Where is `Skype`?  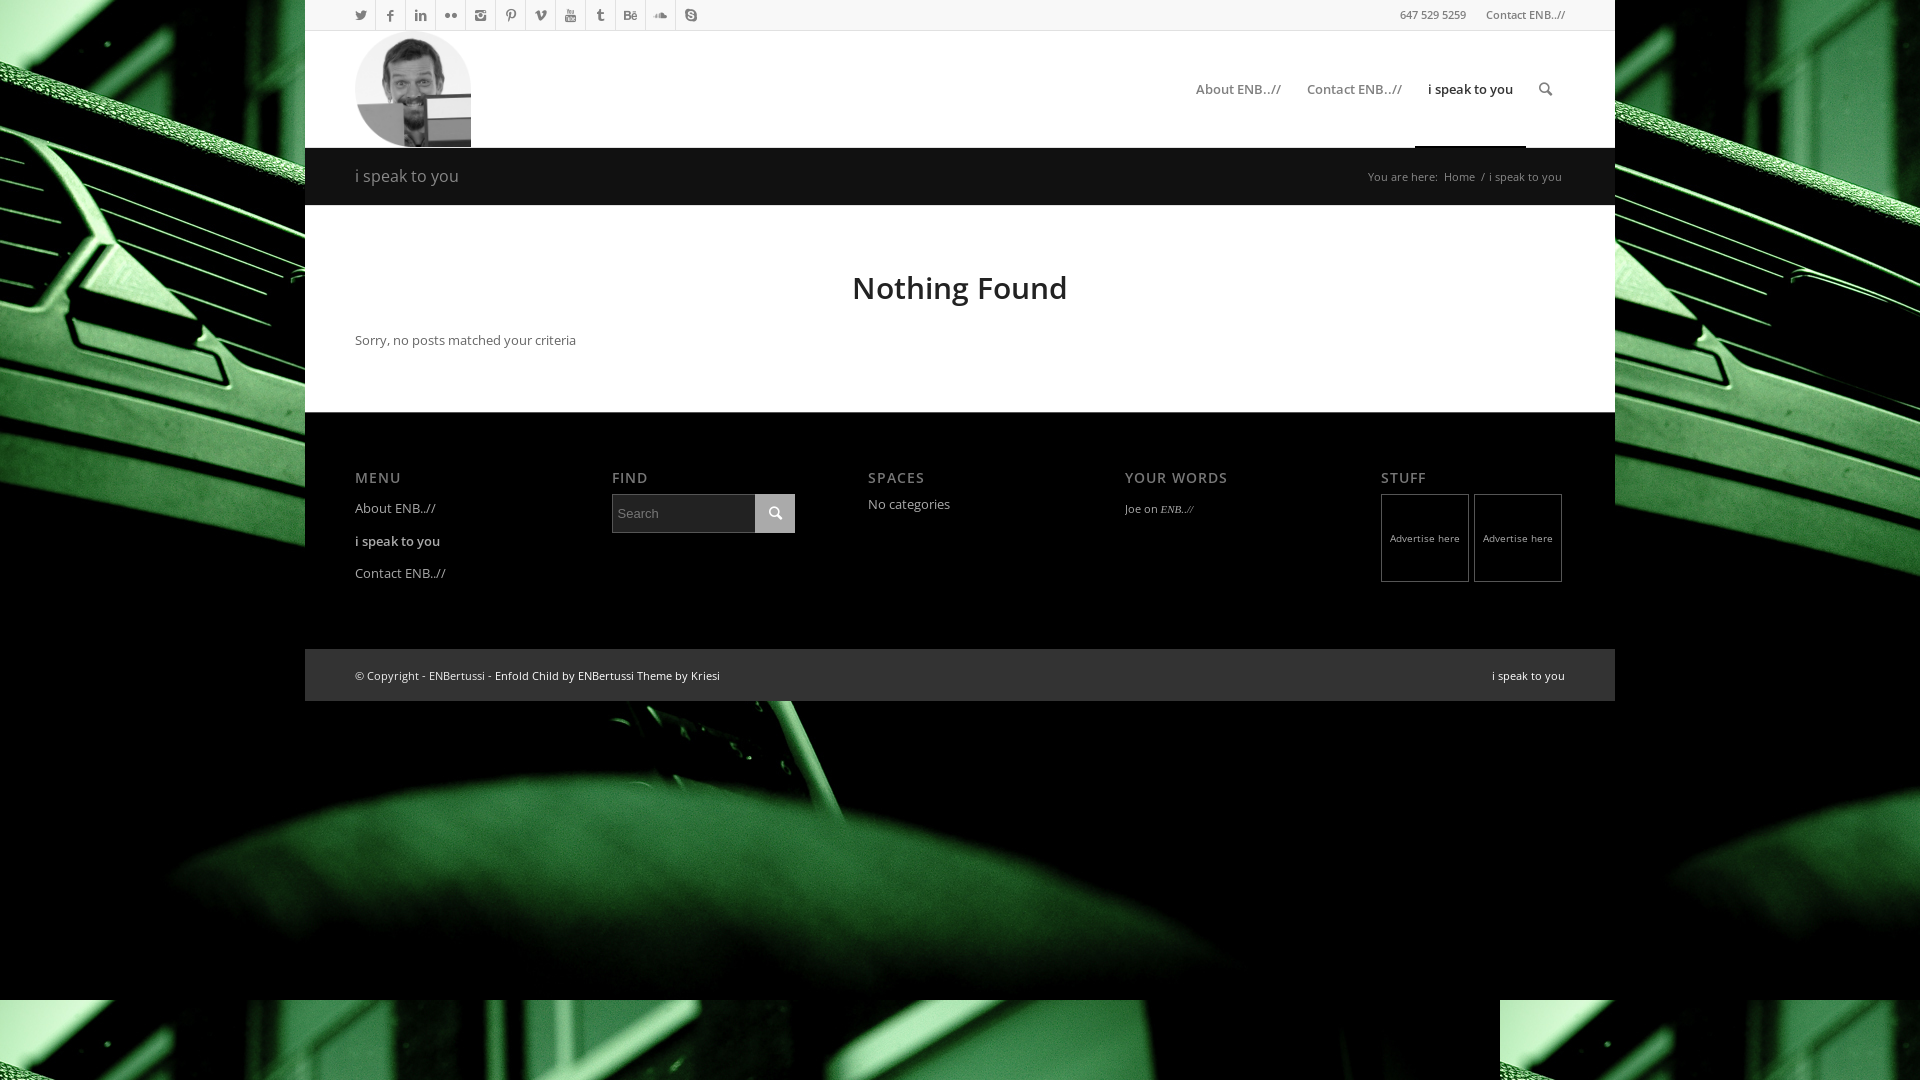
Skype is located at coordinates (691, 15).